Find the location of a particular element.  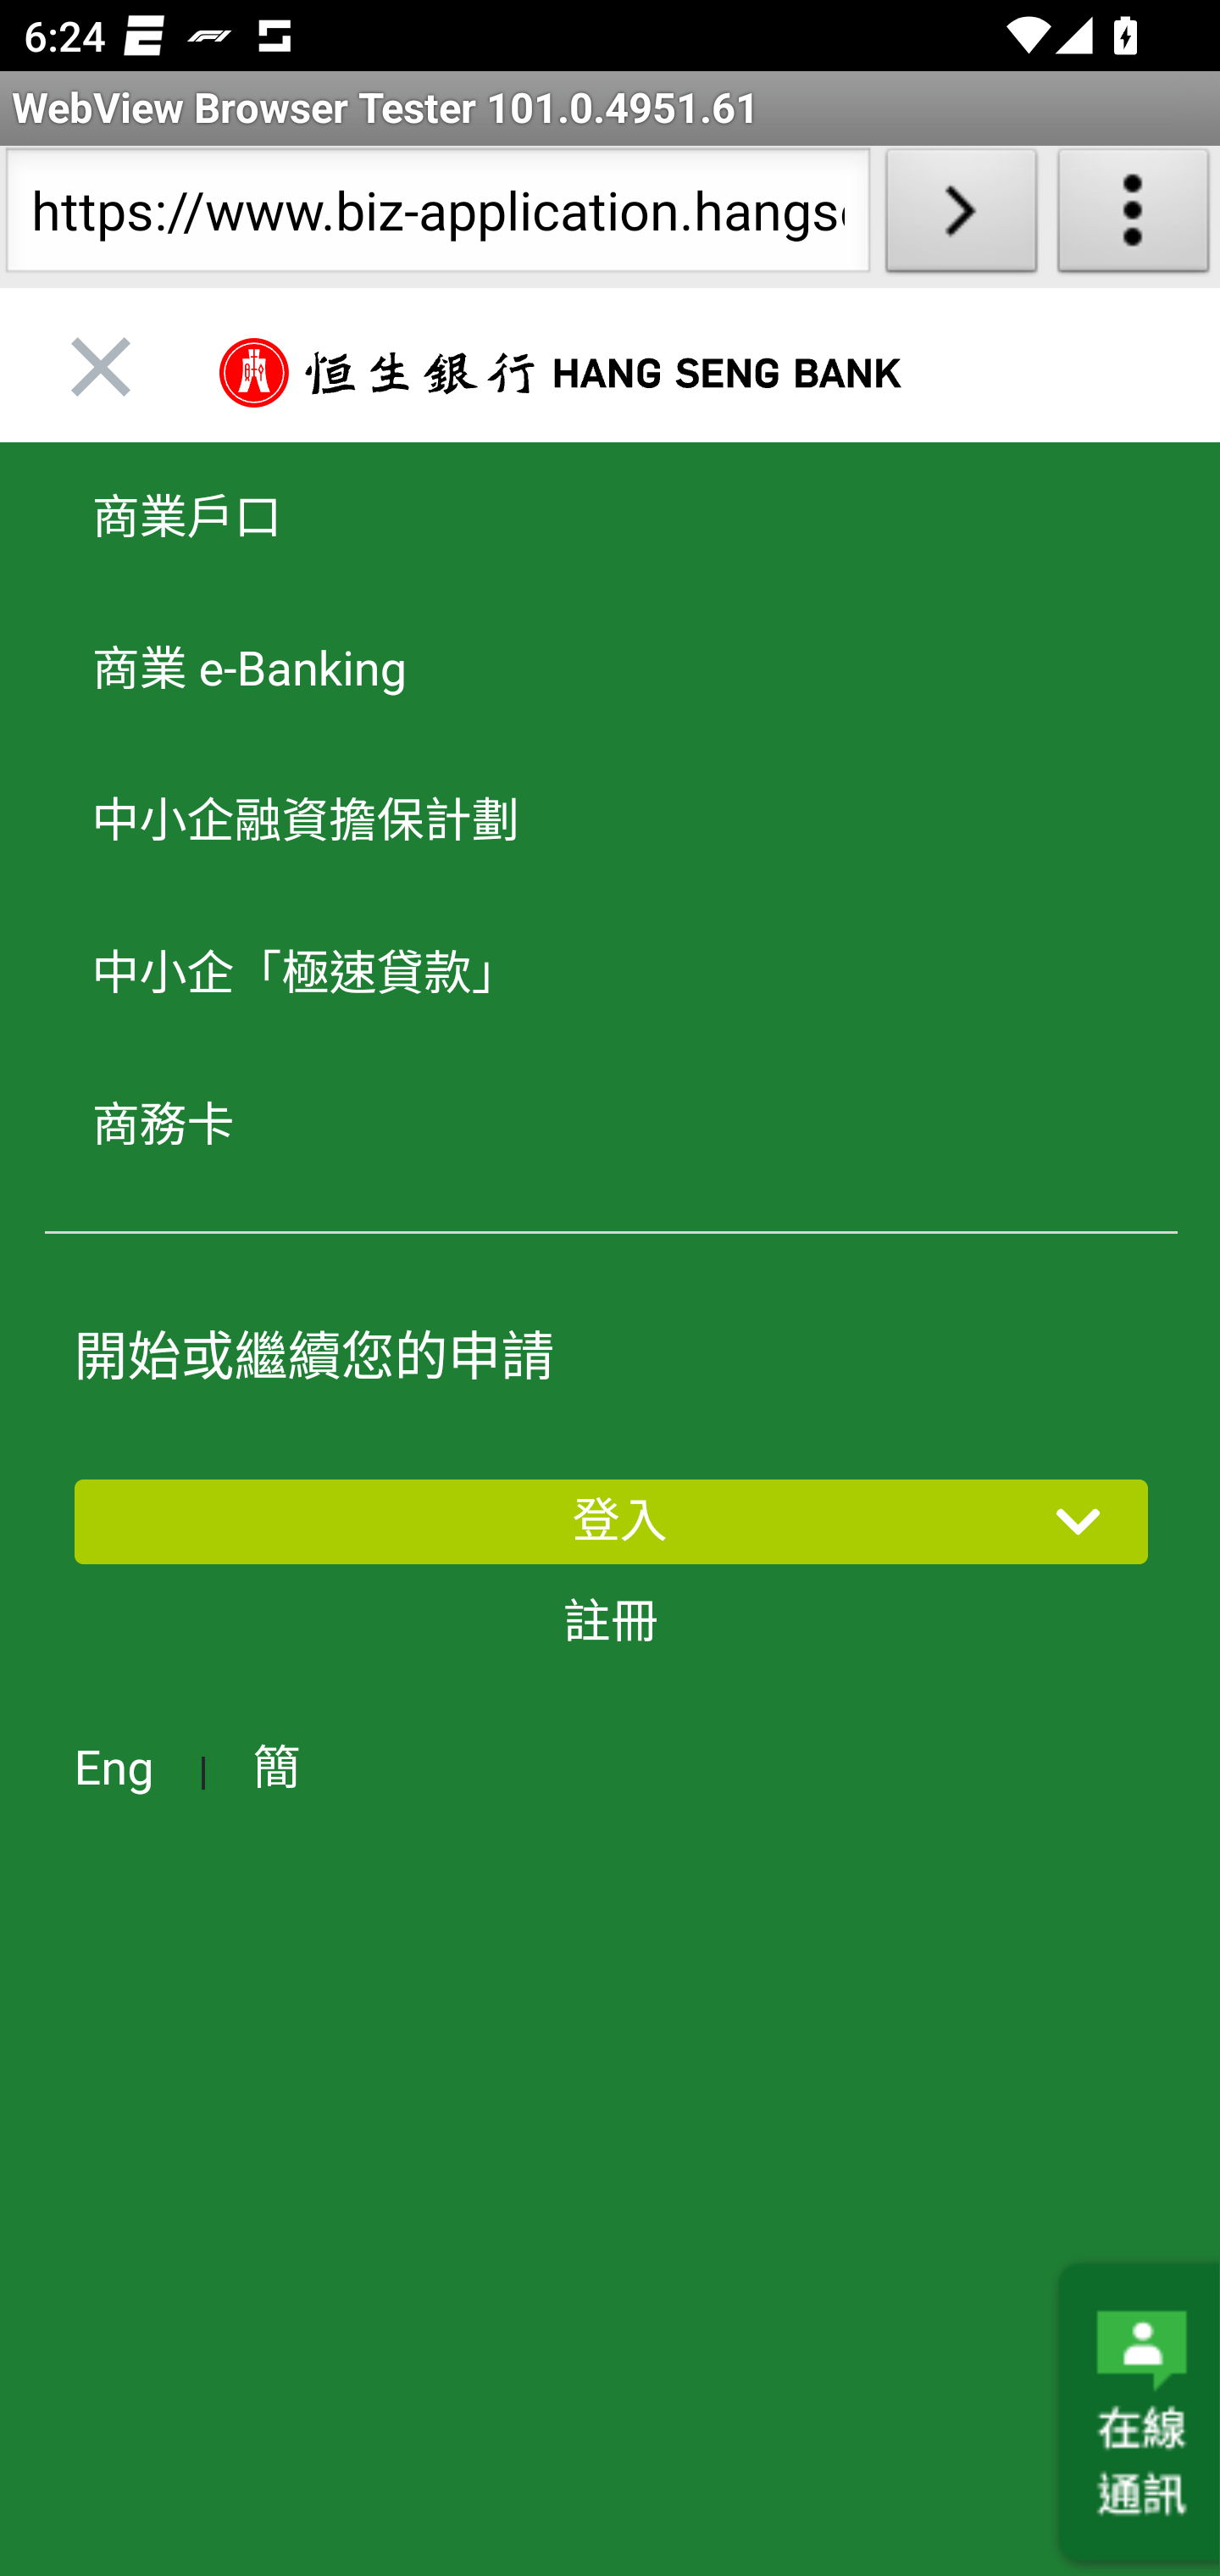

在線通訊 is located at coordinates (1134, 2413).